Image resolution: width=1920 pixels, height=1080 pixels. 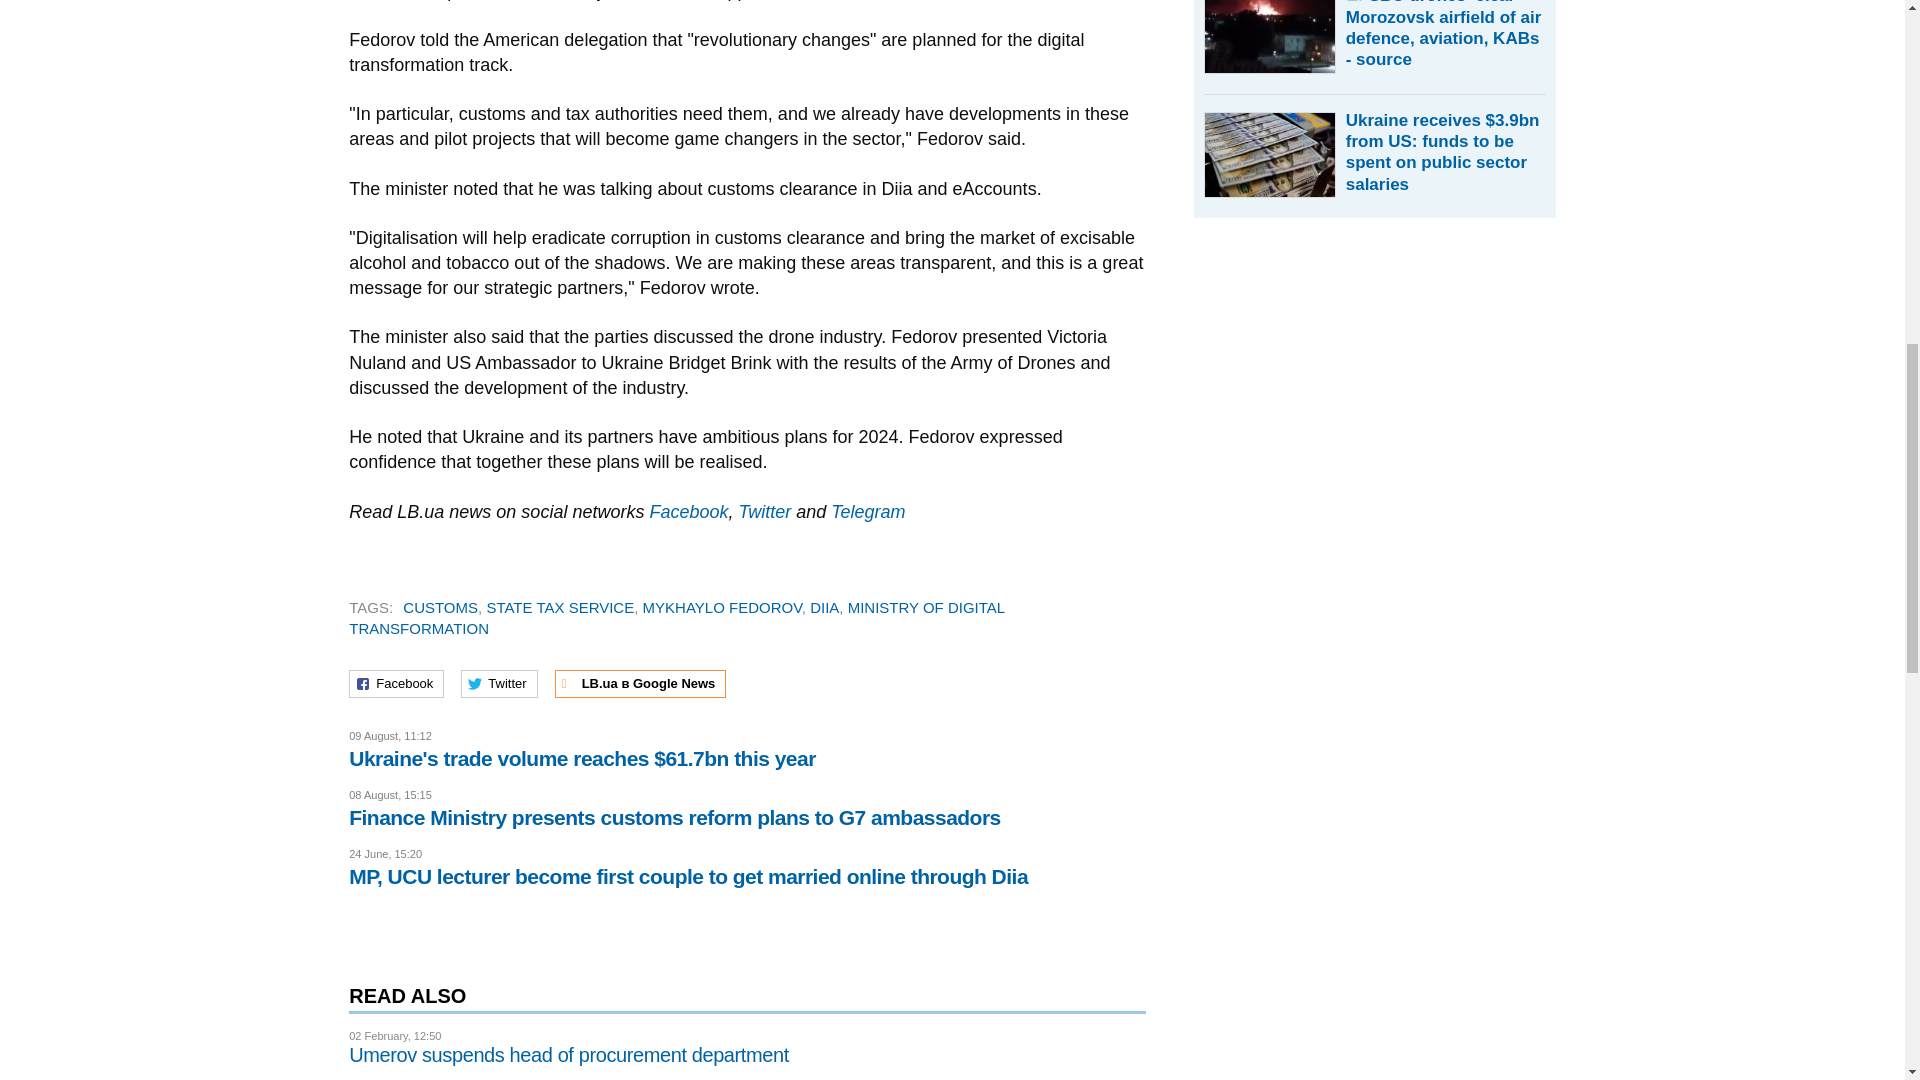 I want to click on MYKHAYLO FEDOROV, so click(x=722, y=607).